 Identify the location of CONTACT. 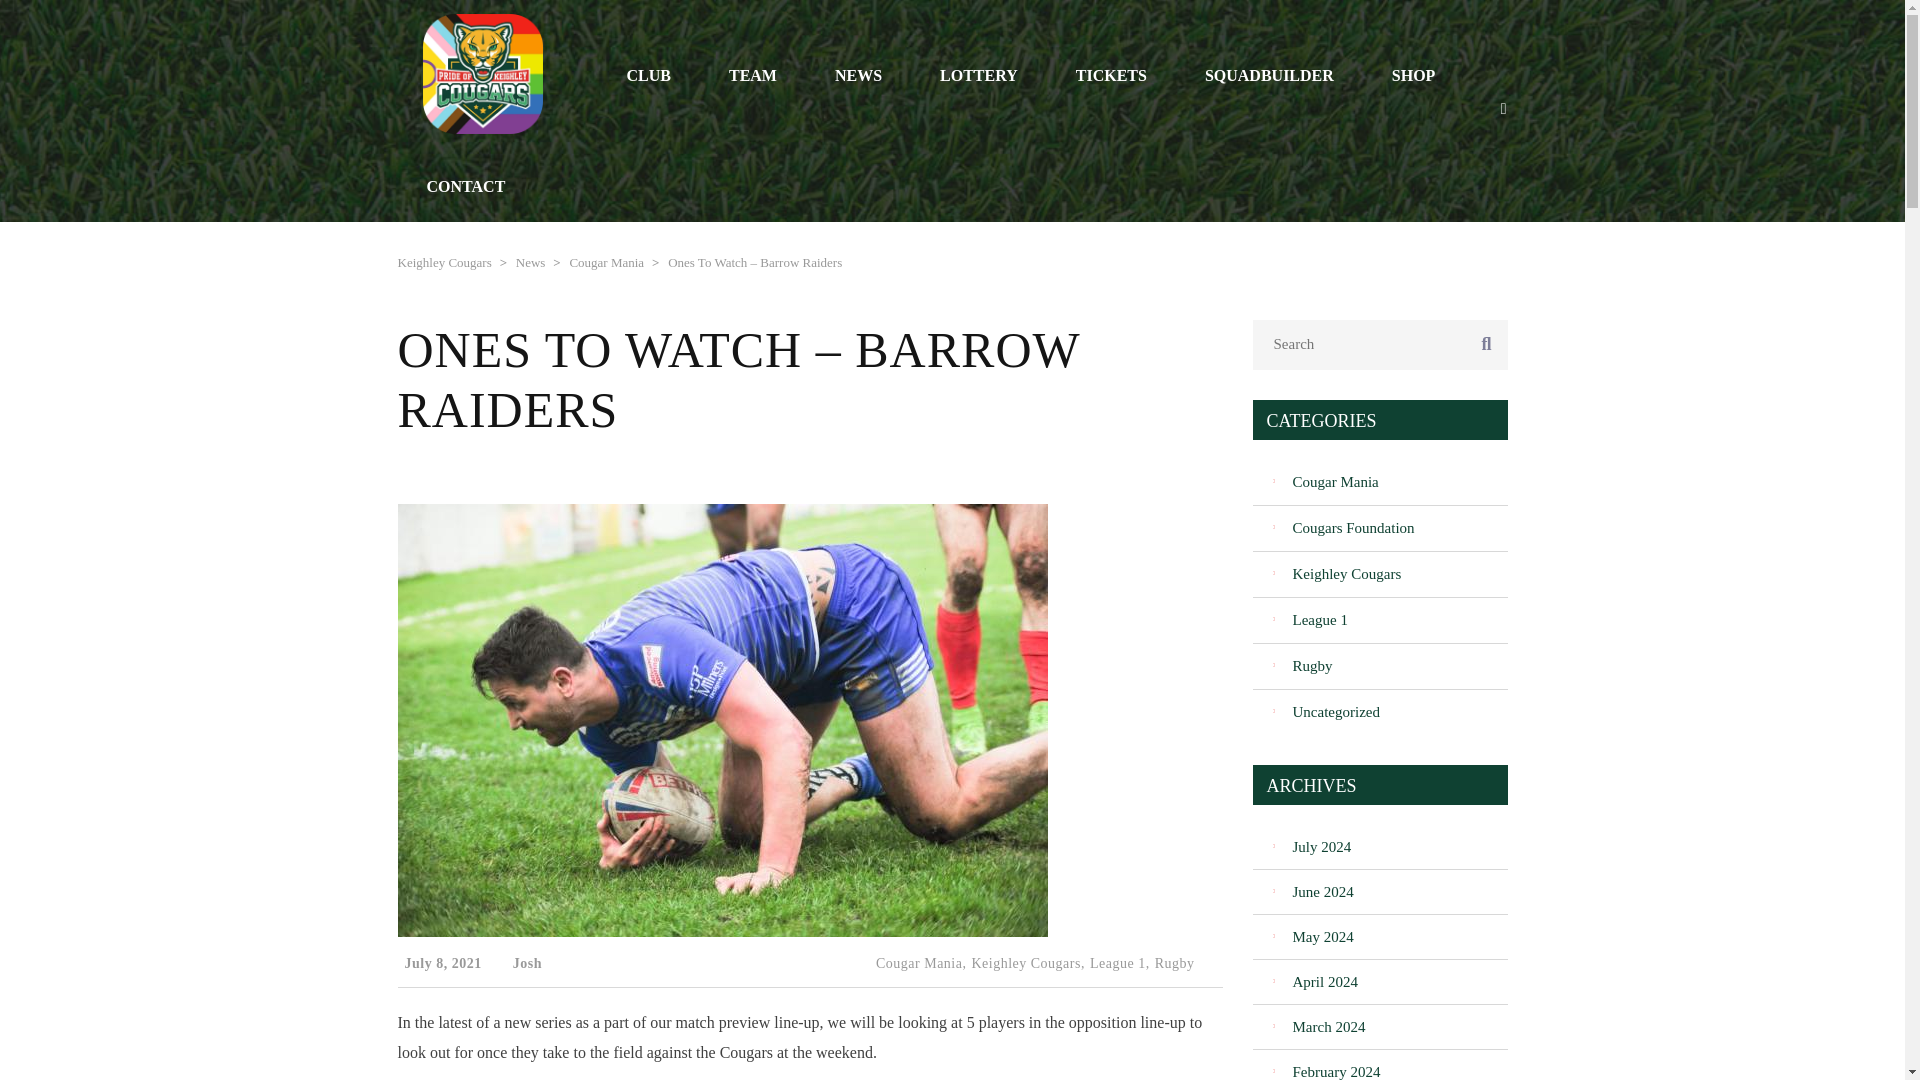
(466, 186).